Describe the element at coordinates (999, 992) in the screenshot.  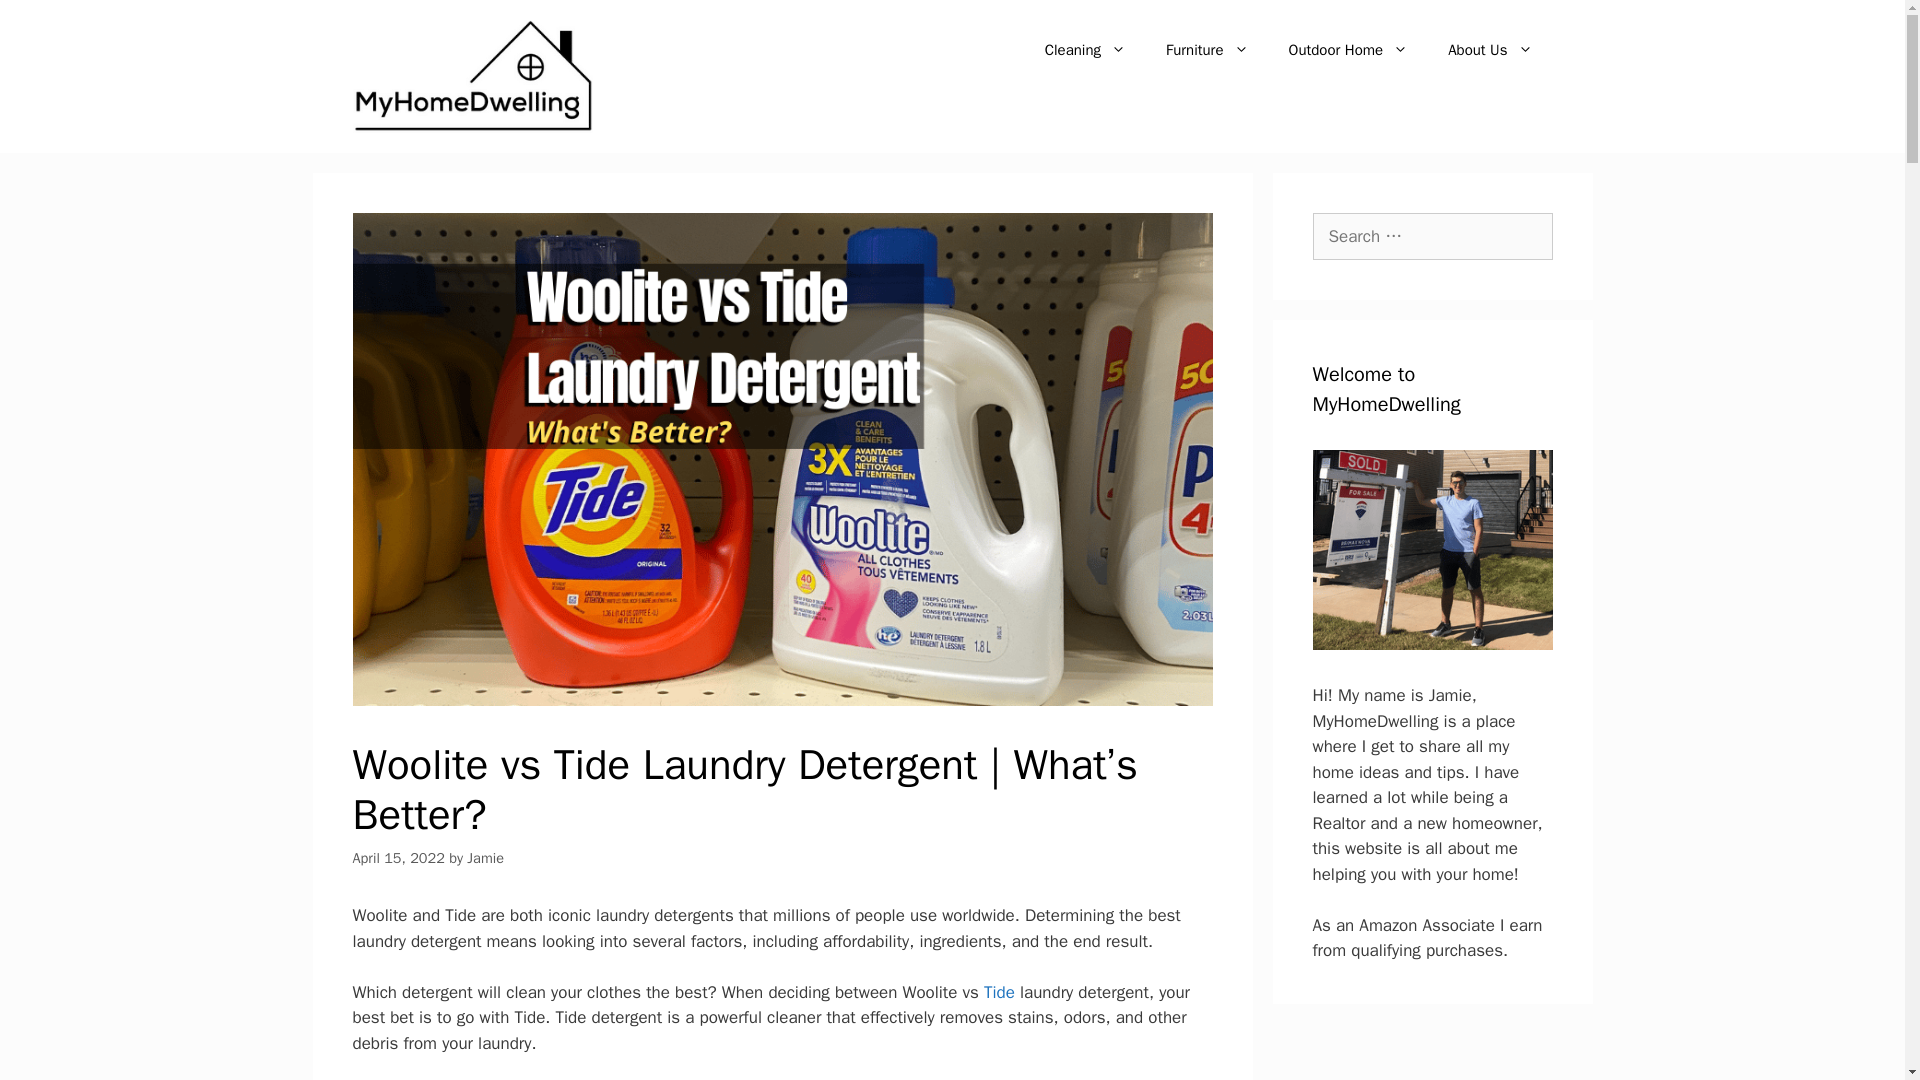
I see `Tide` at that location.